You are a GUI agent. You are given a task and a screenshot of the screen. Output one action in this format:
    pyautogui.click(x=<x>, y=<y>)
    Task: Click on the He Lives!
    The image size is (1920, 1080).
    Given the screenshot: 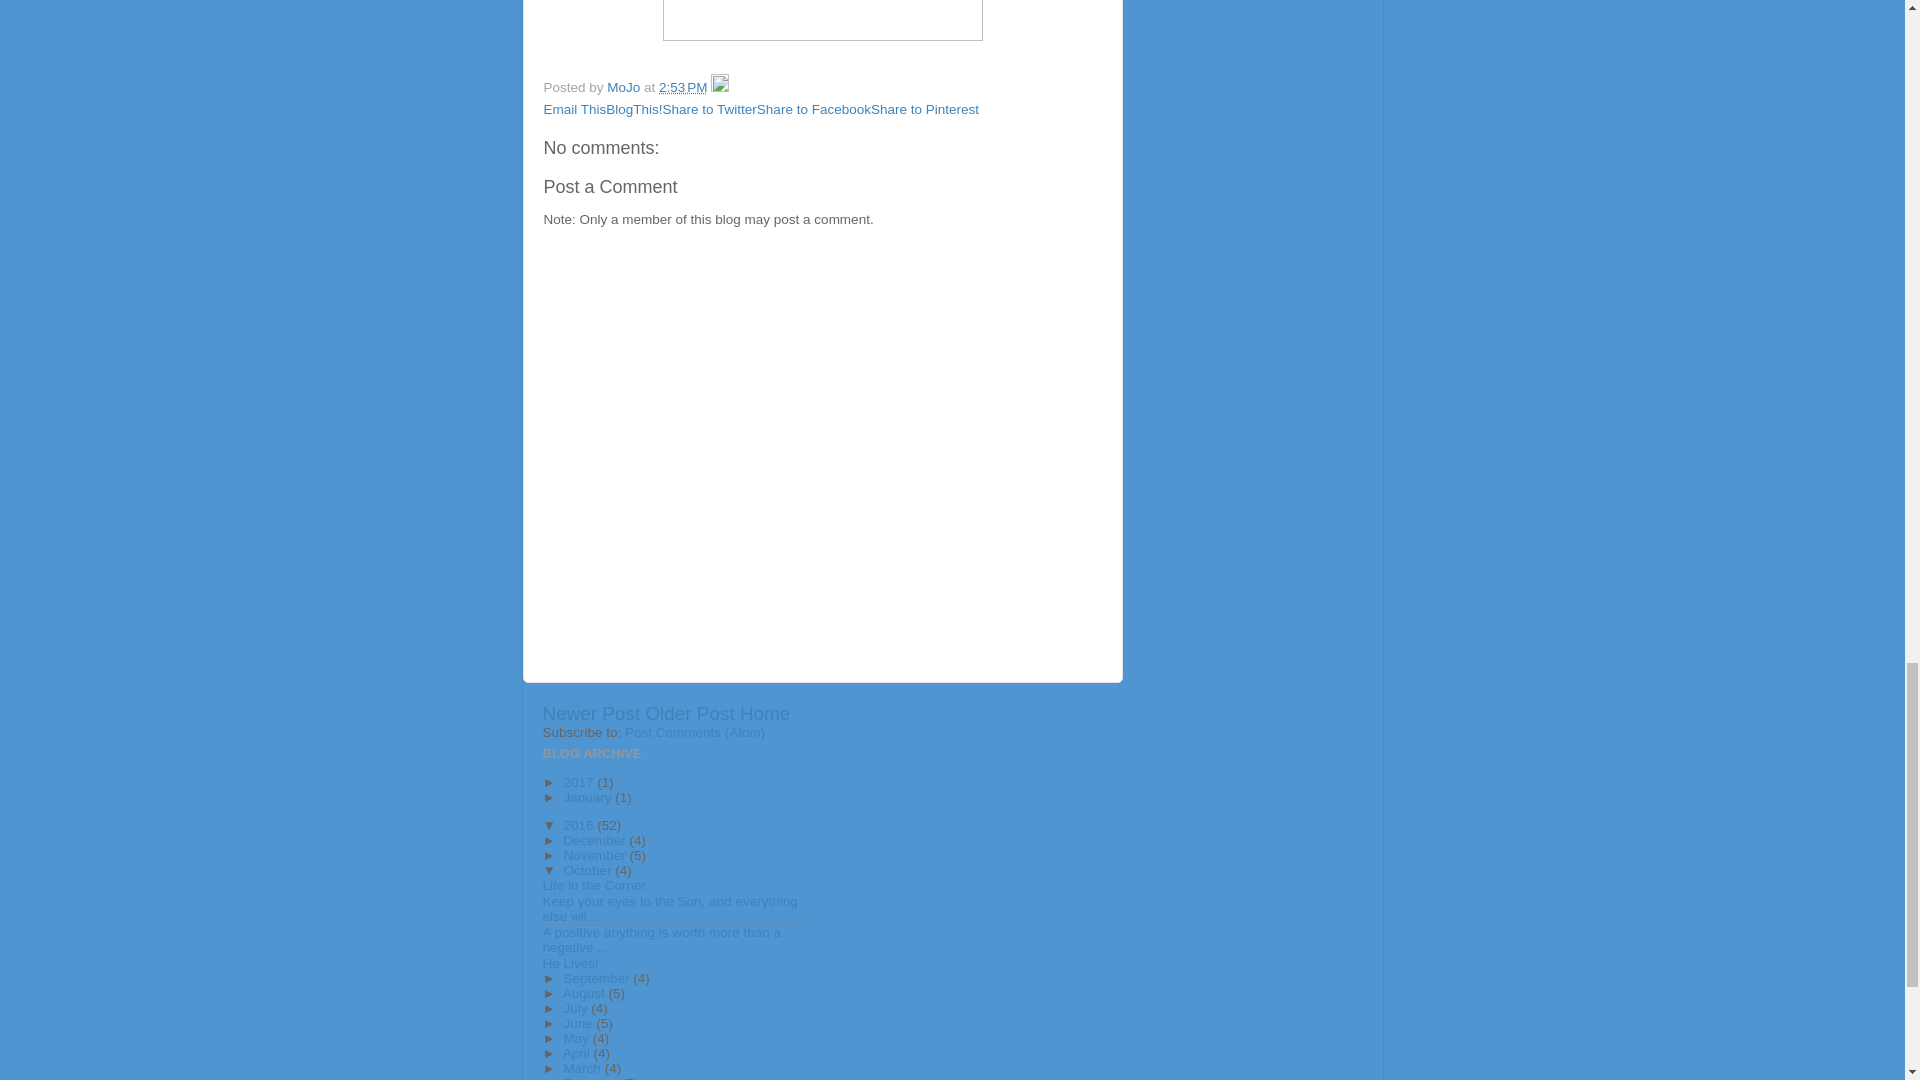 What is the action you would take?
    pyautogui.click(x=569, y=962)
    